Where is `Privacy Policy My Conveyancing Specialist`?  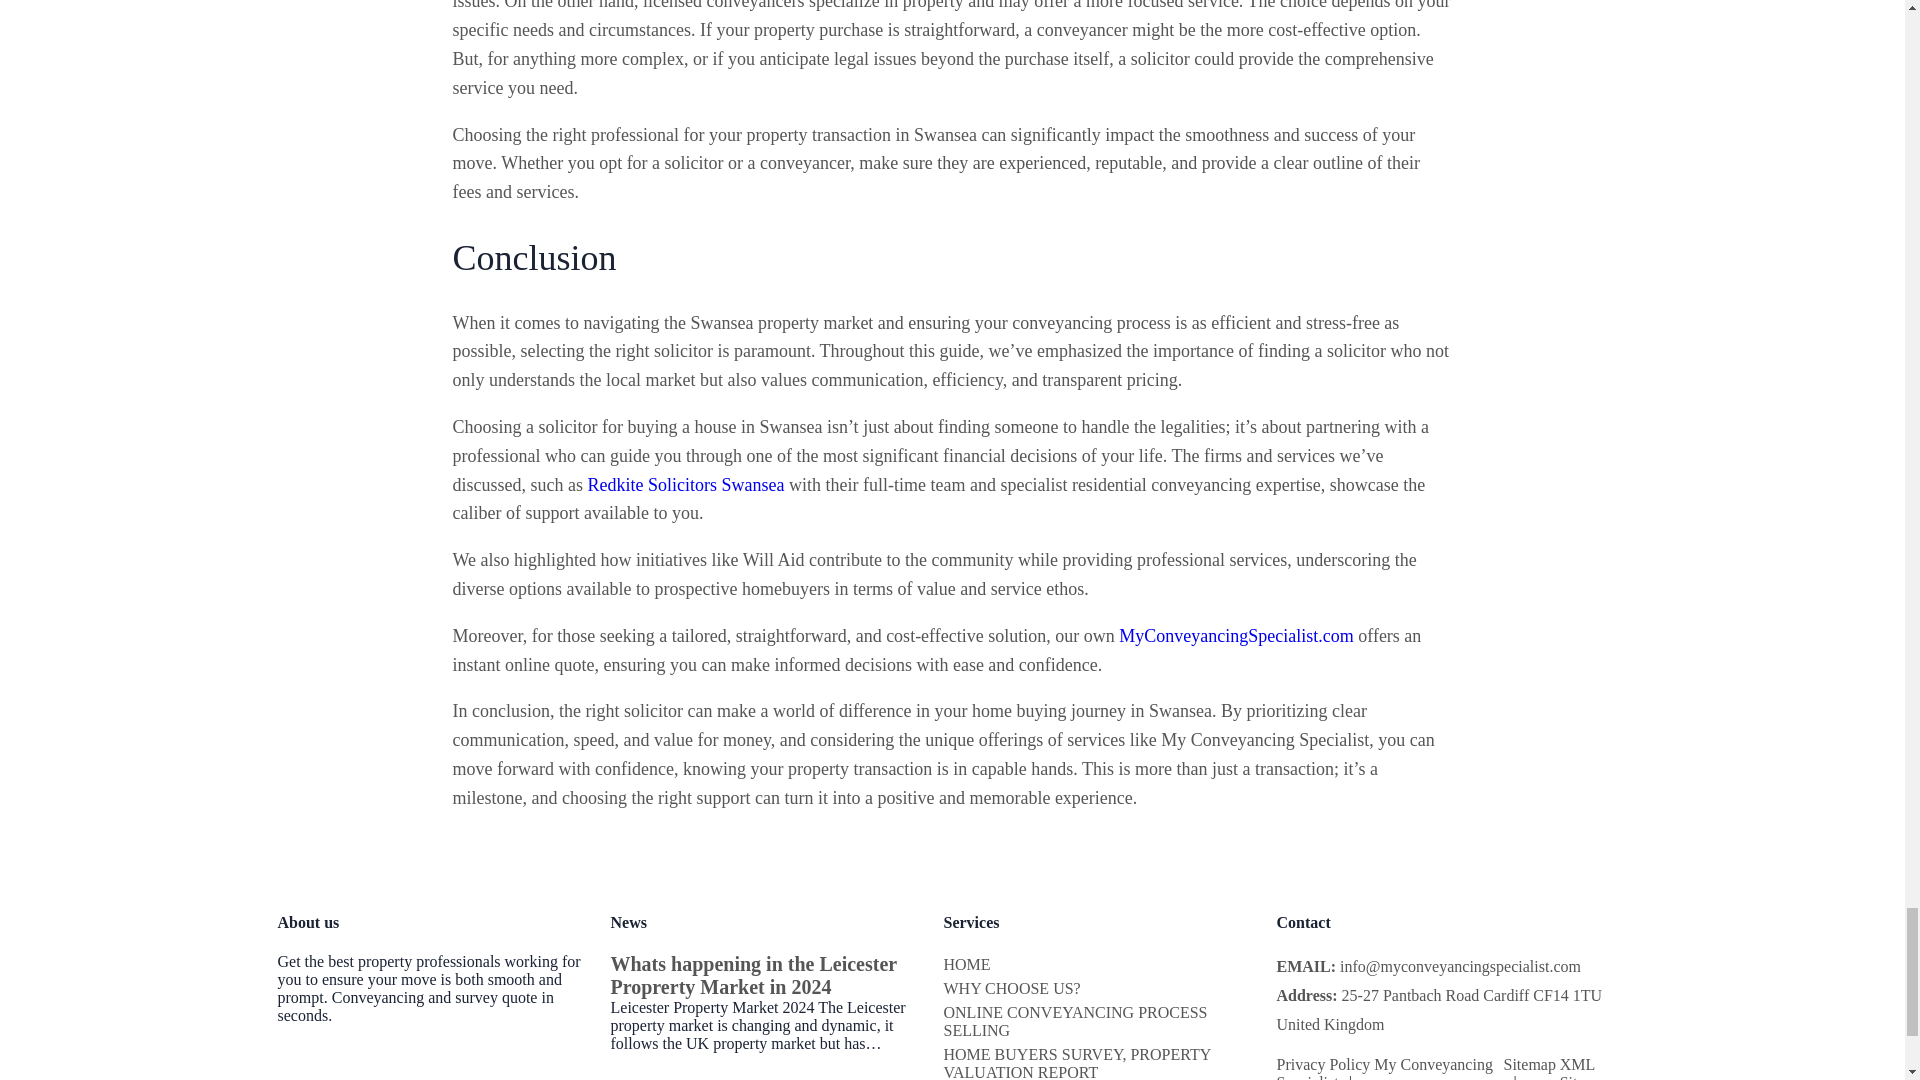
Privacy Policy My Conveyancing Specialist is located at coordinates (1384, 1068).